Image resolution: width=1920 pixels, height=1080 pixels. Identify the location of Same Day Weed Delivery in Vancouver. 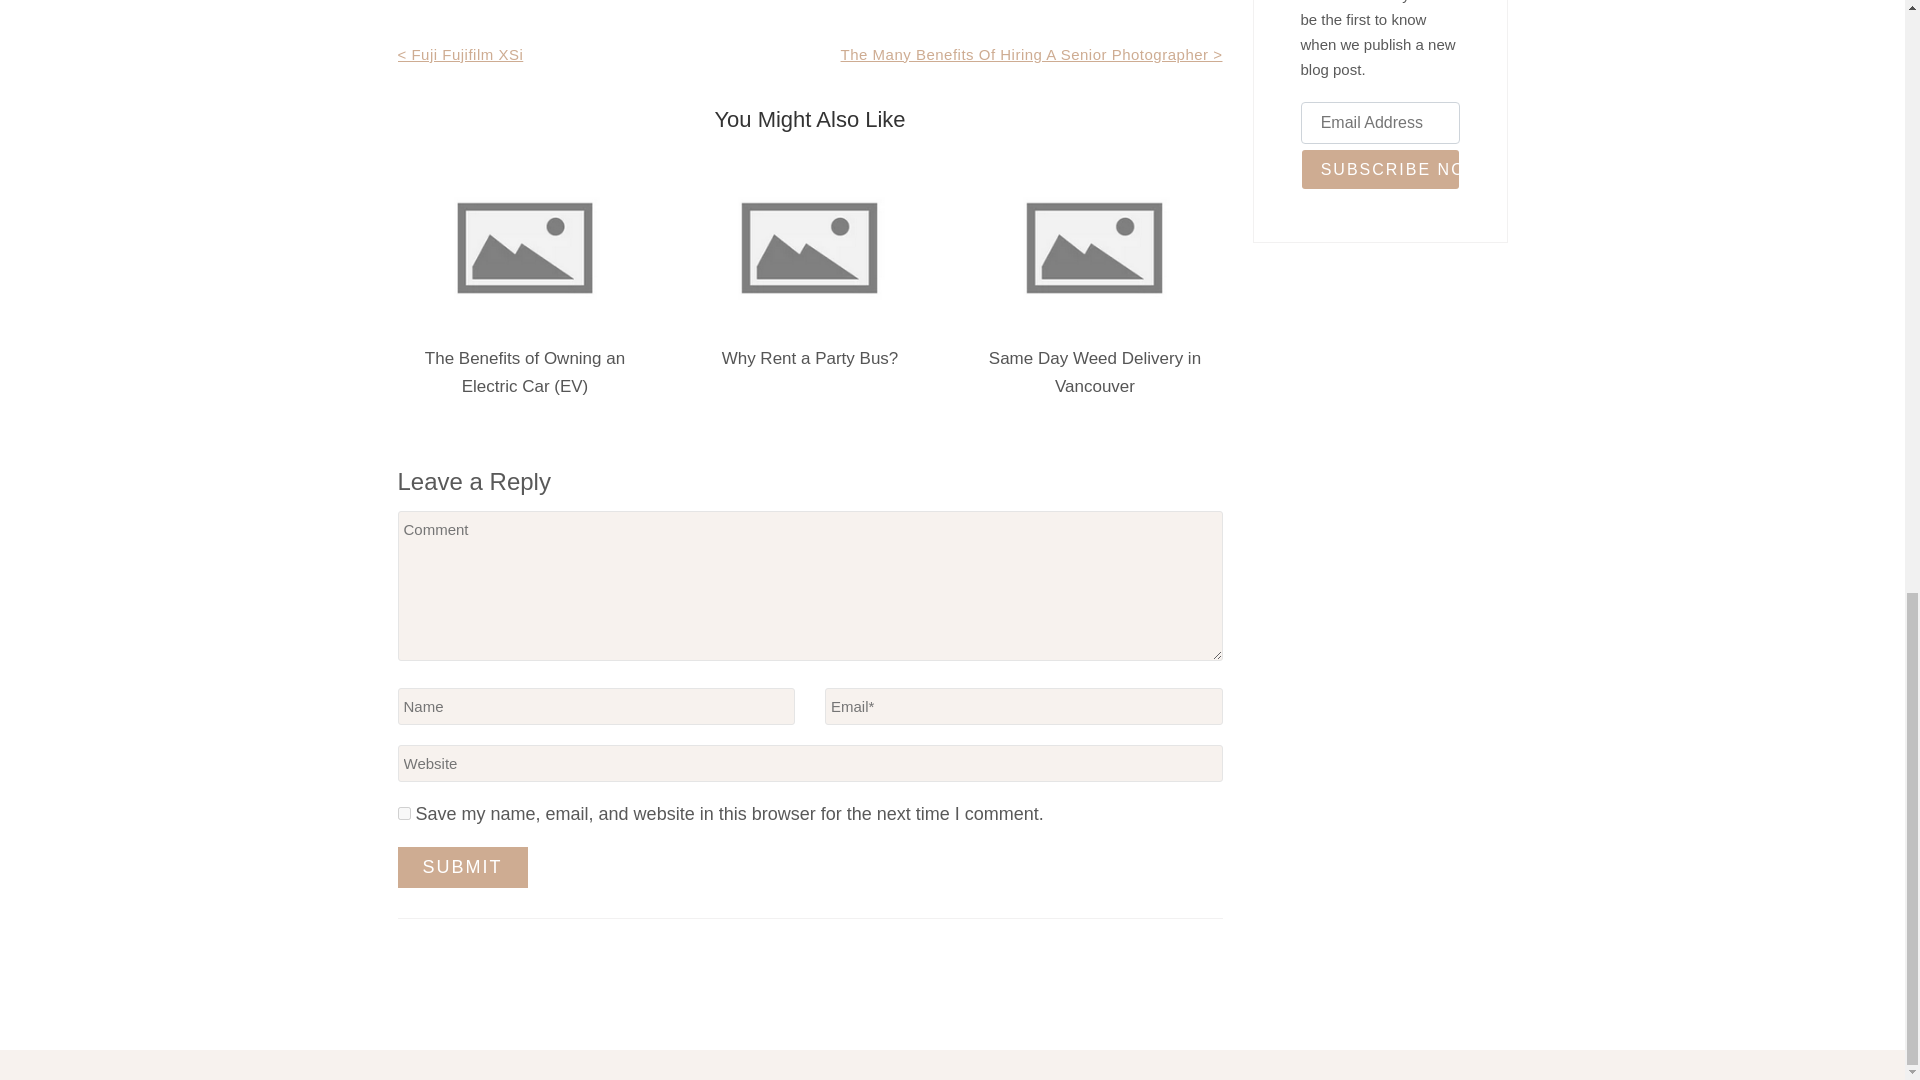
(1094, 372).